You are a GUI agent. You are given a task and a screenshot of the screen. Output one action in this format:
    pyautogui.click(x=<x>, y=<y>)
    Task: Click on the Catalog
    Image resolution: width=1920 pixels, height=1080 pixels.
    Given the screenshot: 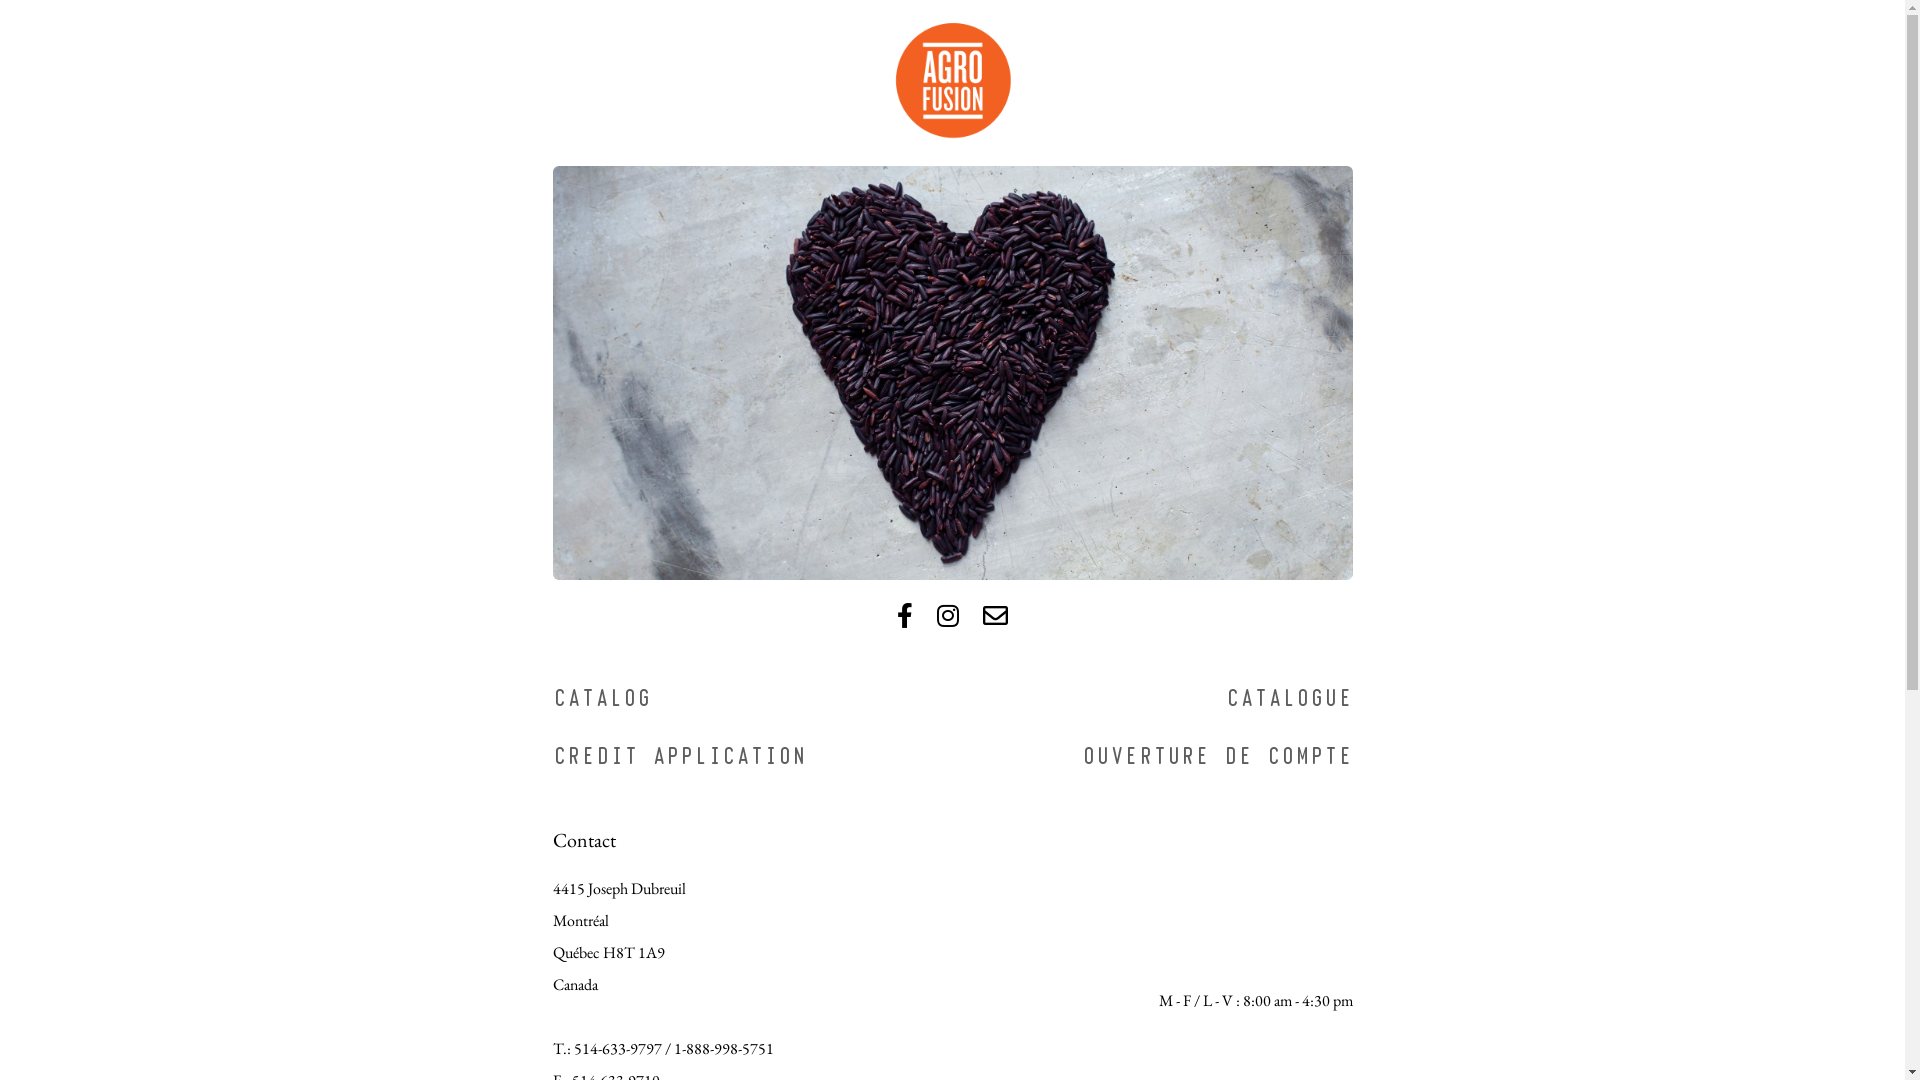 What is the action you would take?
    pyautogui.click(x=601, y=700)
    